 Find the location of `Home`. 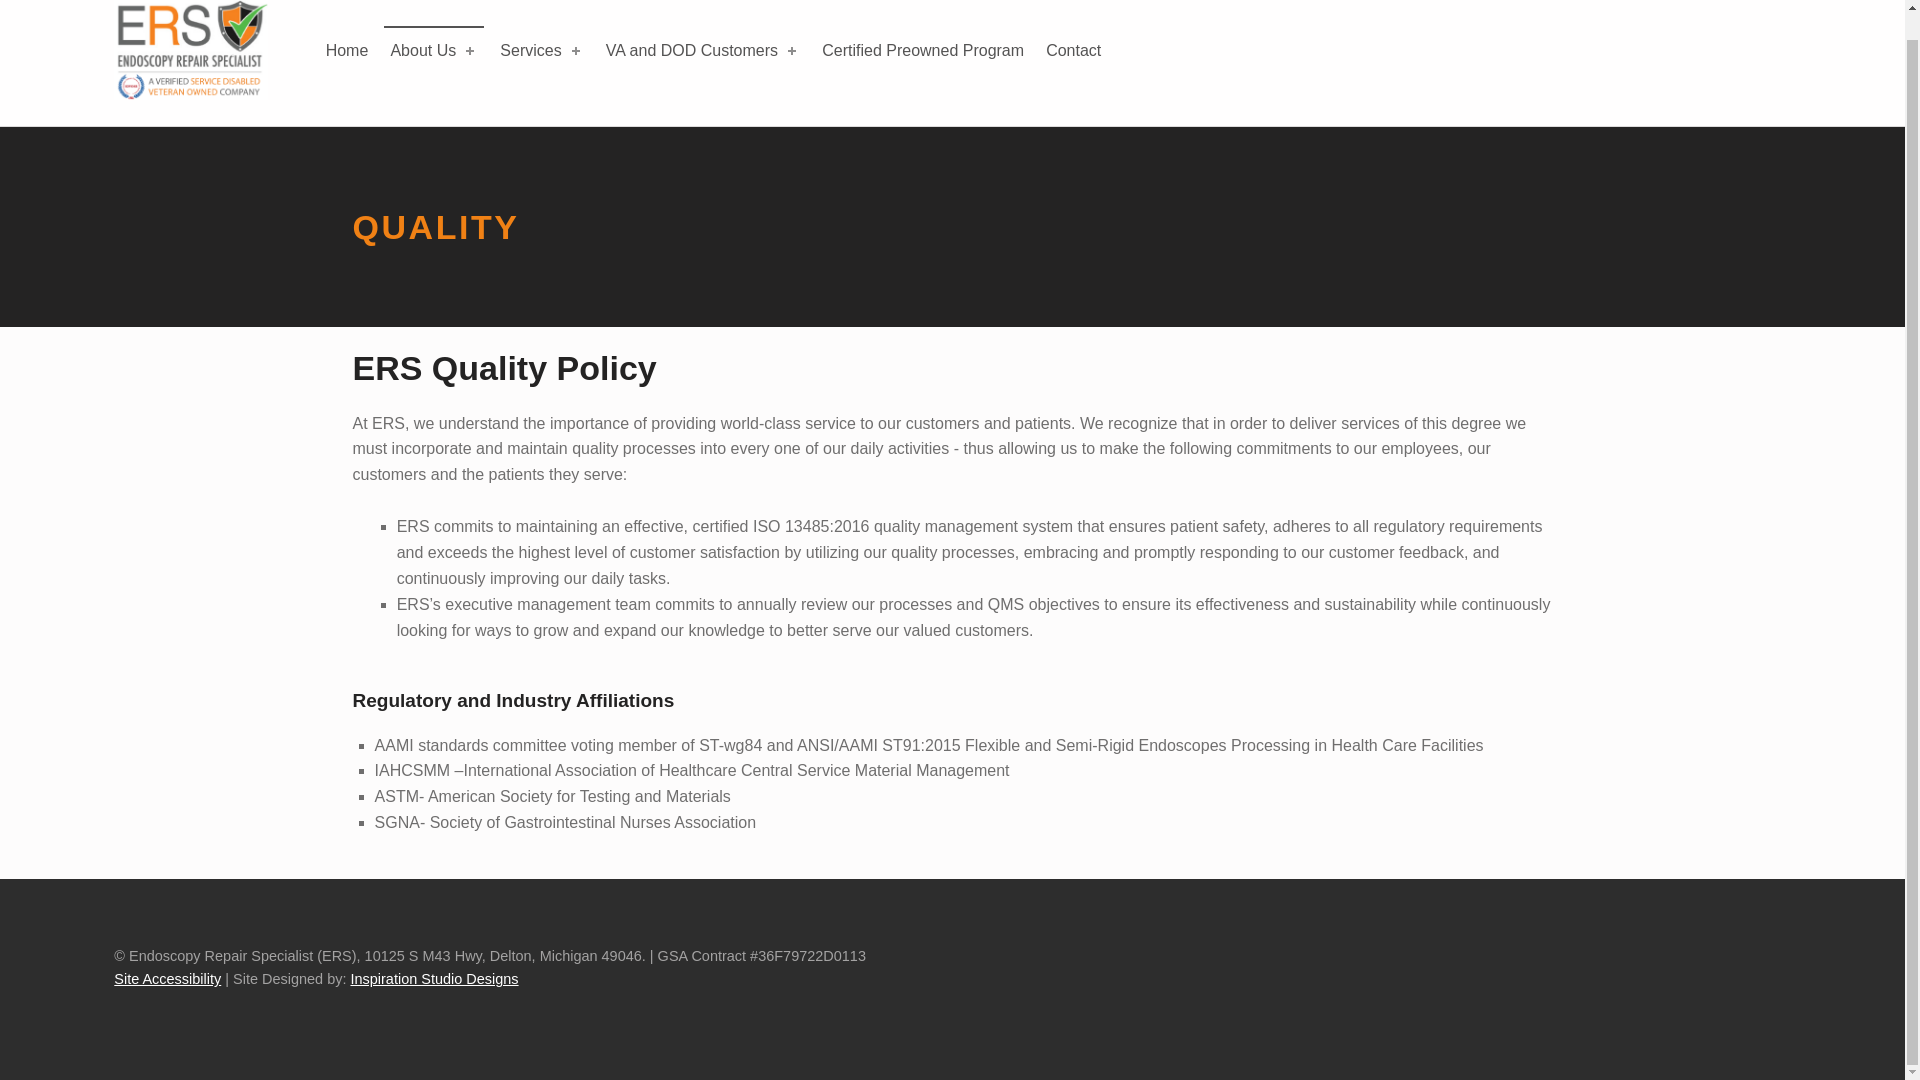

Home is located at coordinates (347, 50).